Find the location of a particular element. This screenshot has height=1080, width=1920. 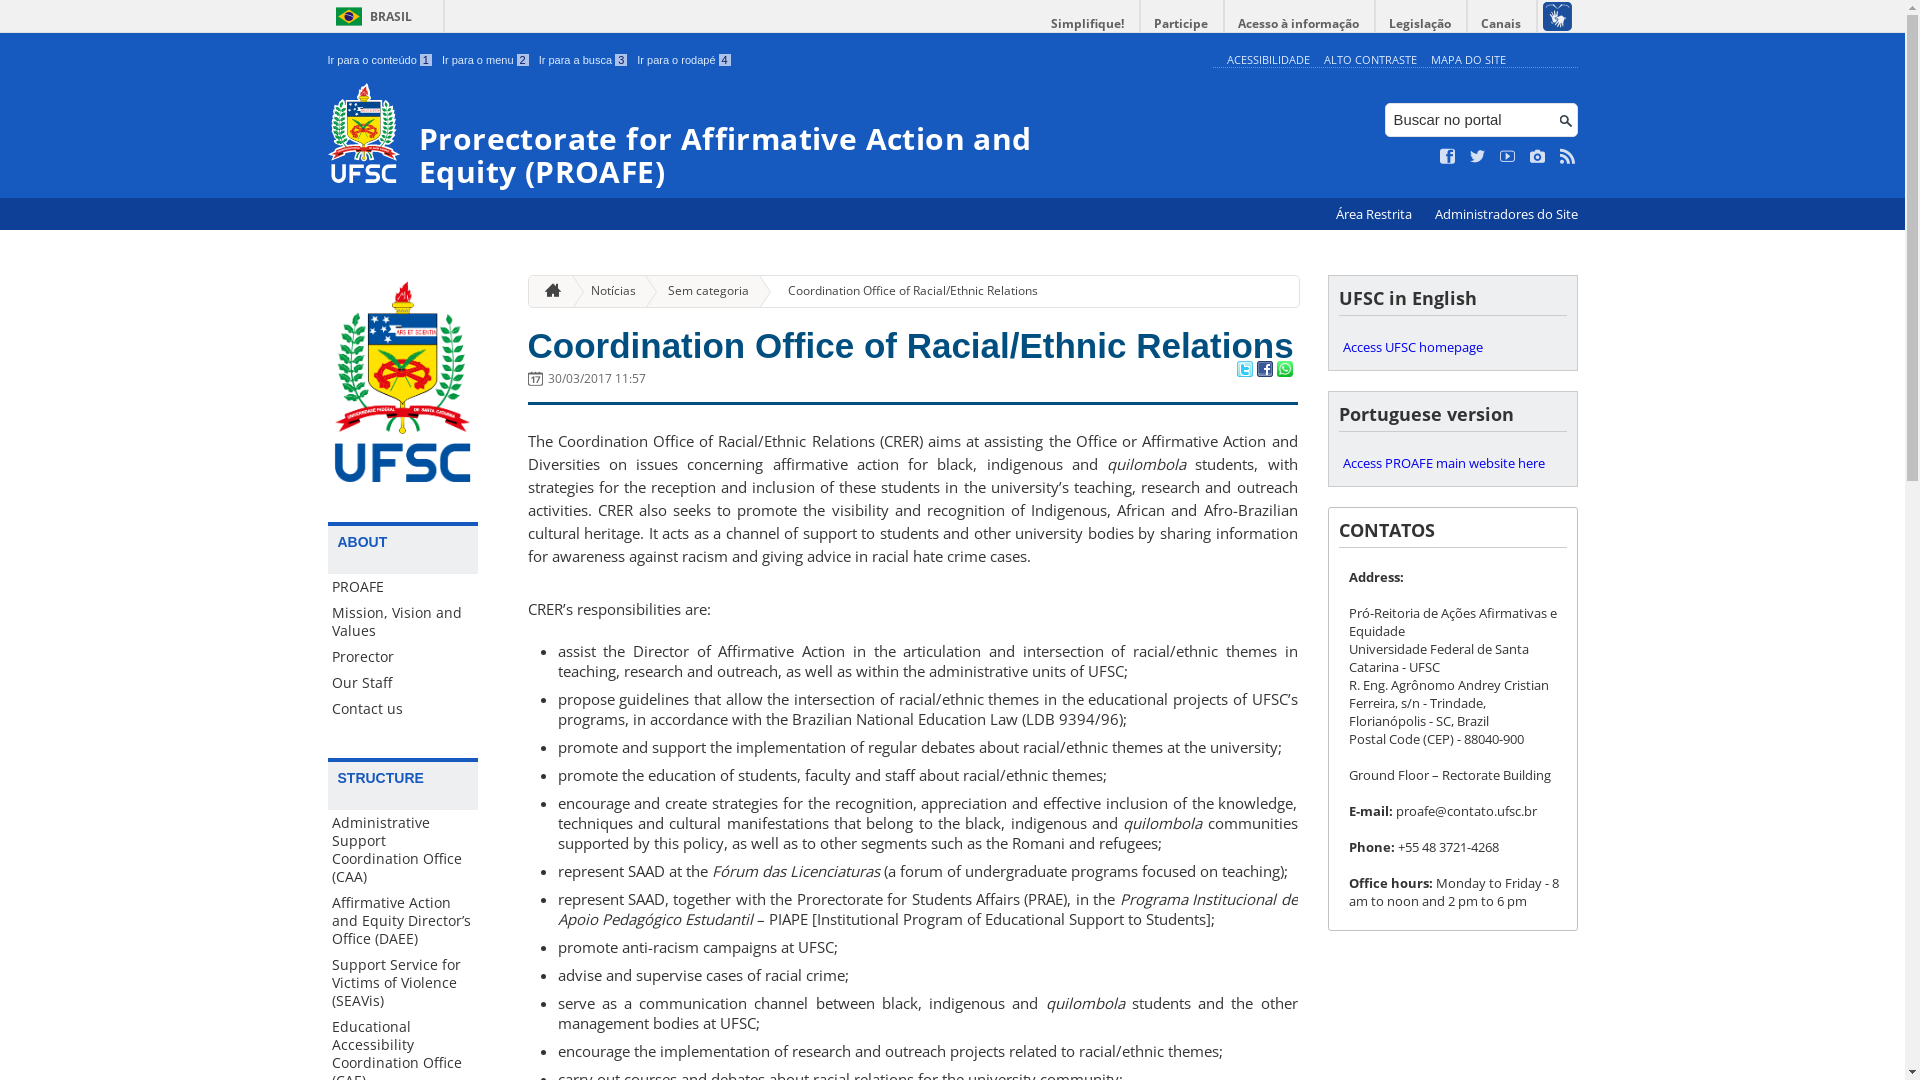

MAPA DO SITE is located at coordinates (1468, 60).